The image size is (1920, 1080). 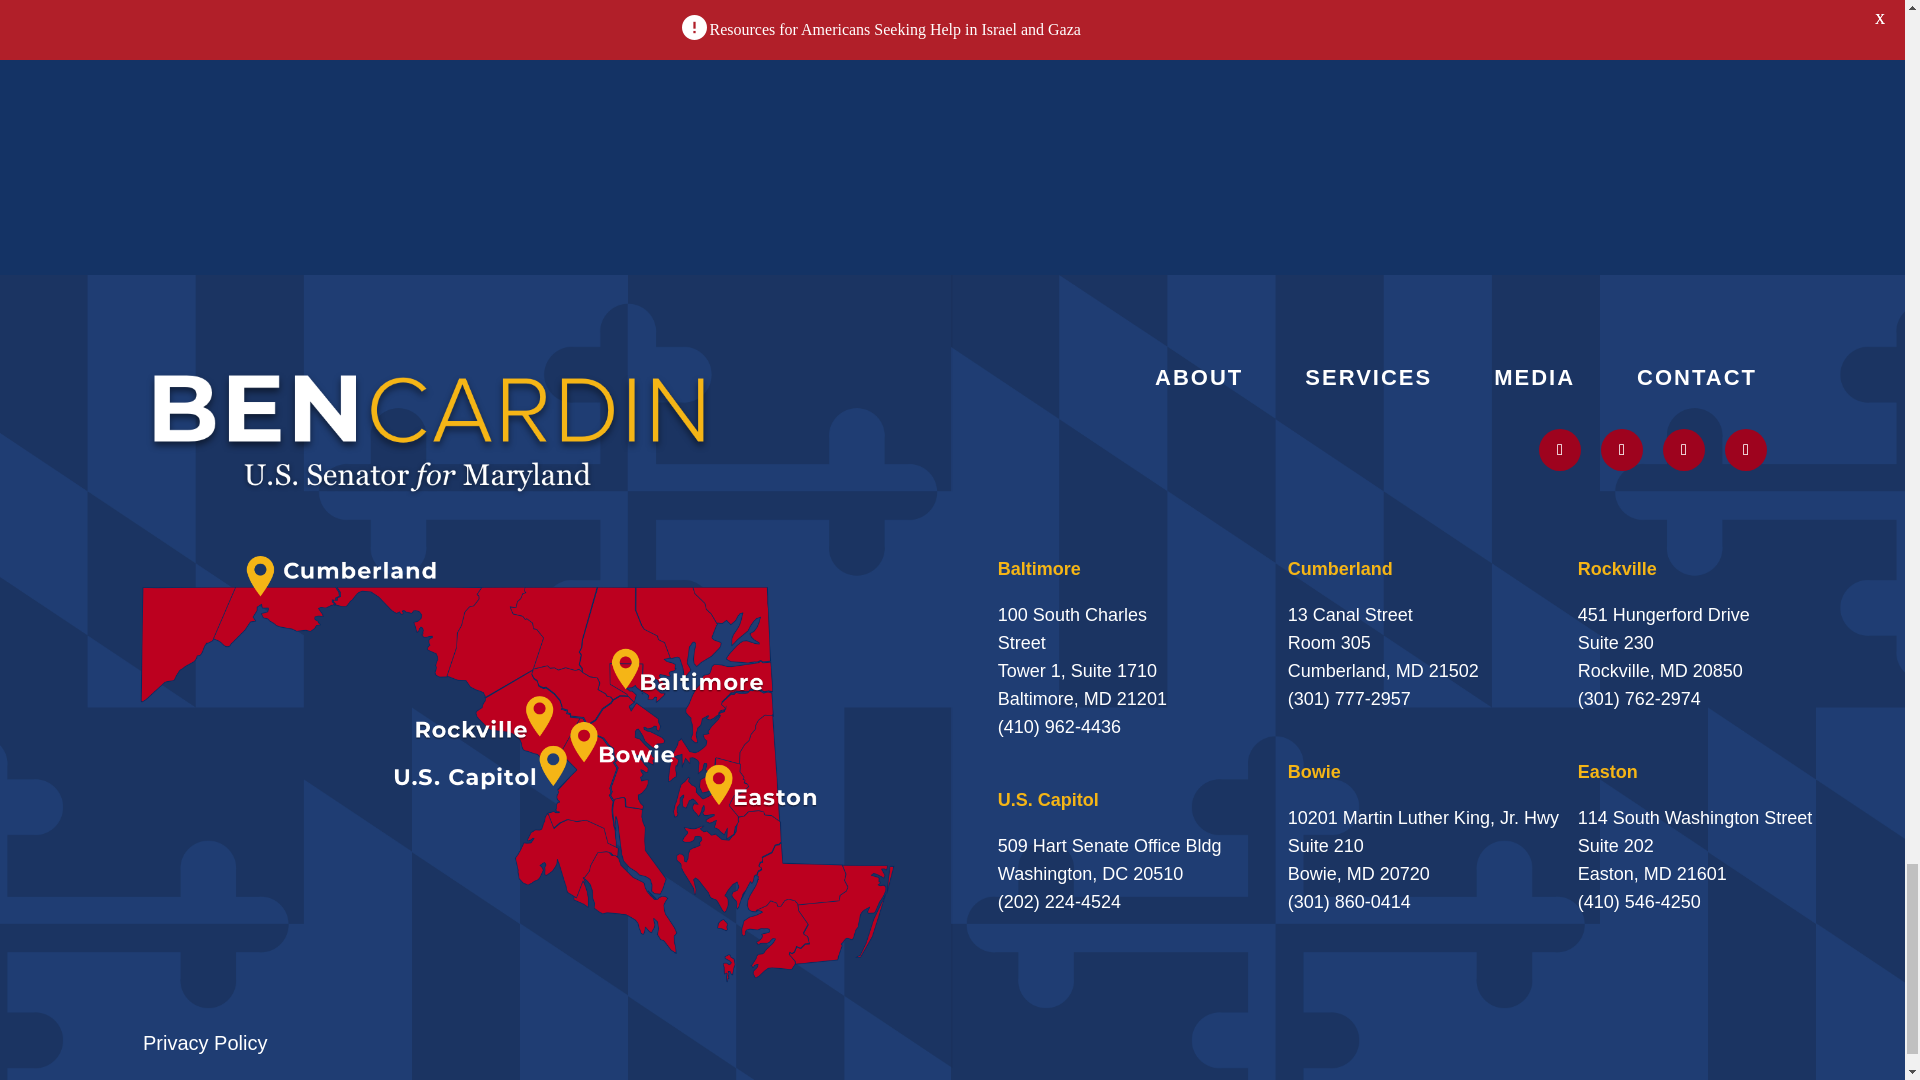 I want to click on Privacy Policy, so click(x=204, y=1043).